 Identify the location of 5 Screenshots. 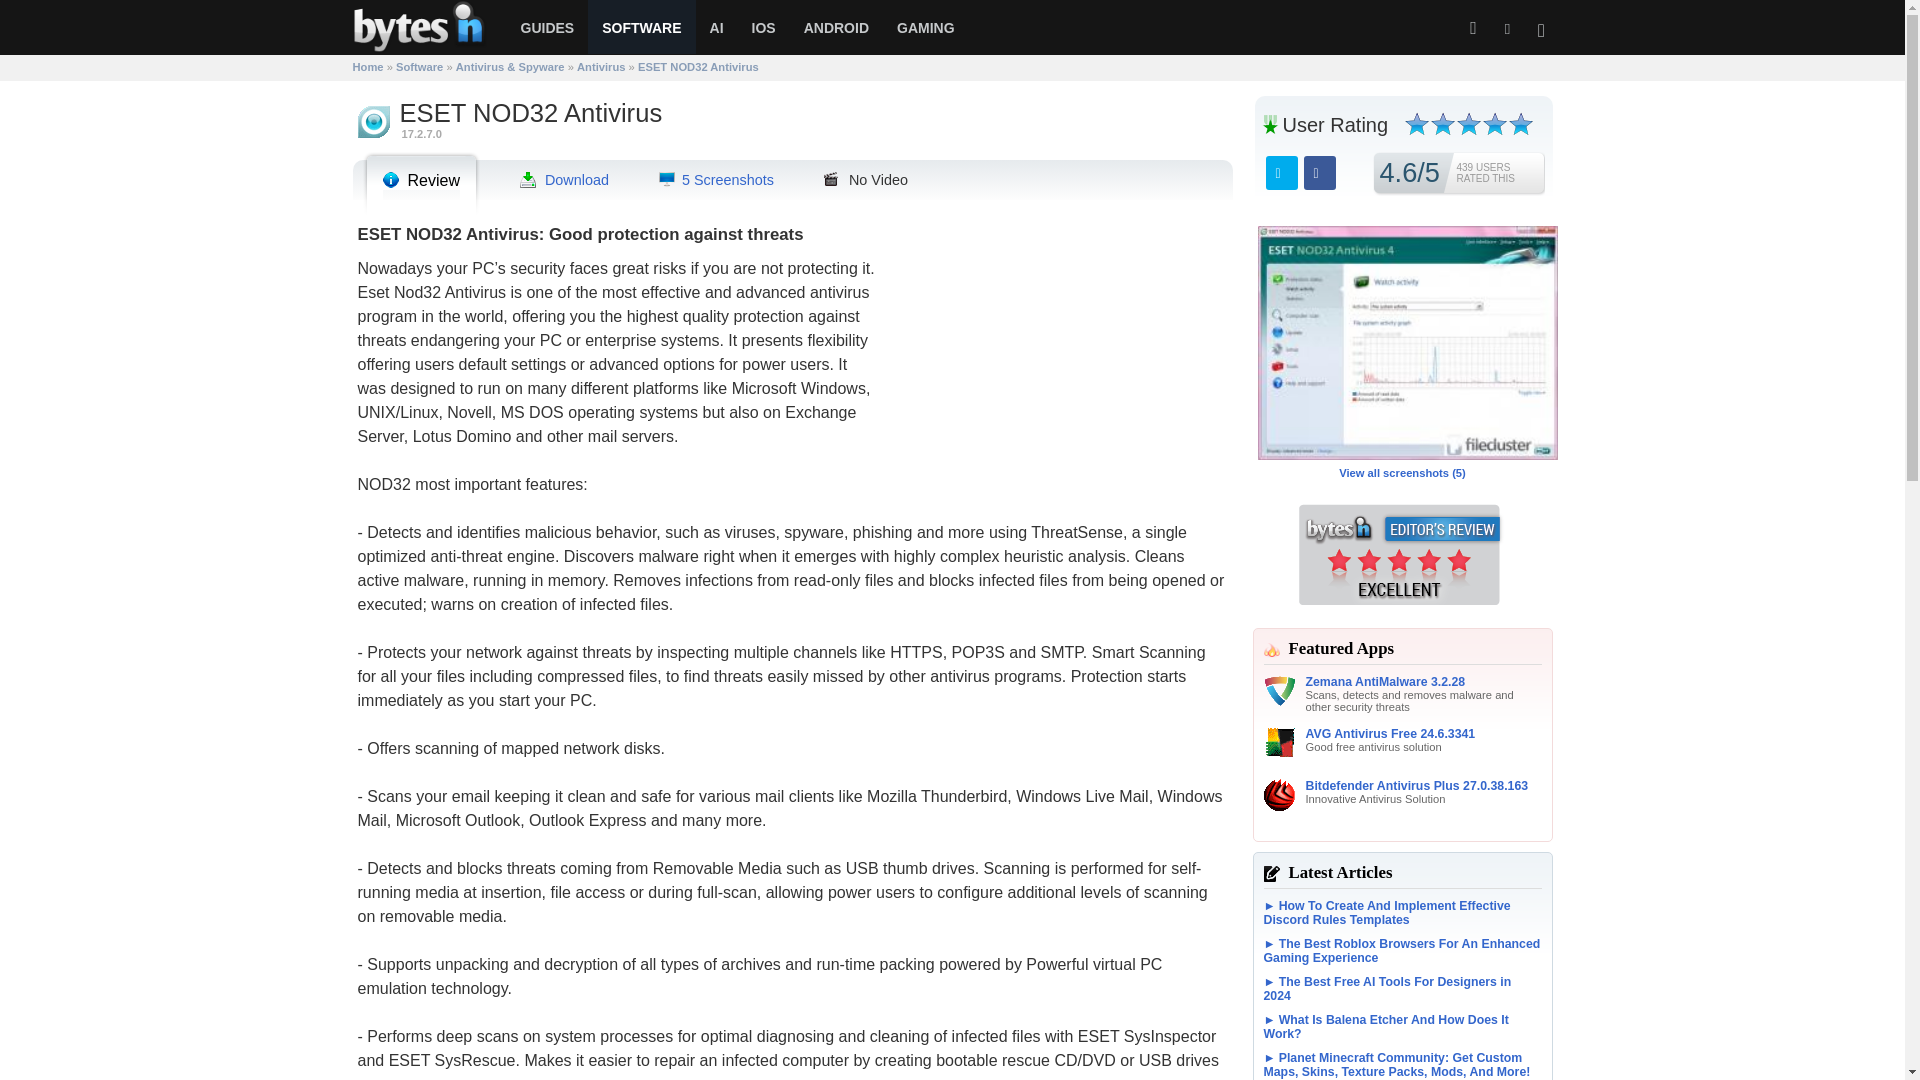
(716, 179).